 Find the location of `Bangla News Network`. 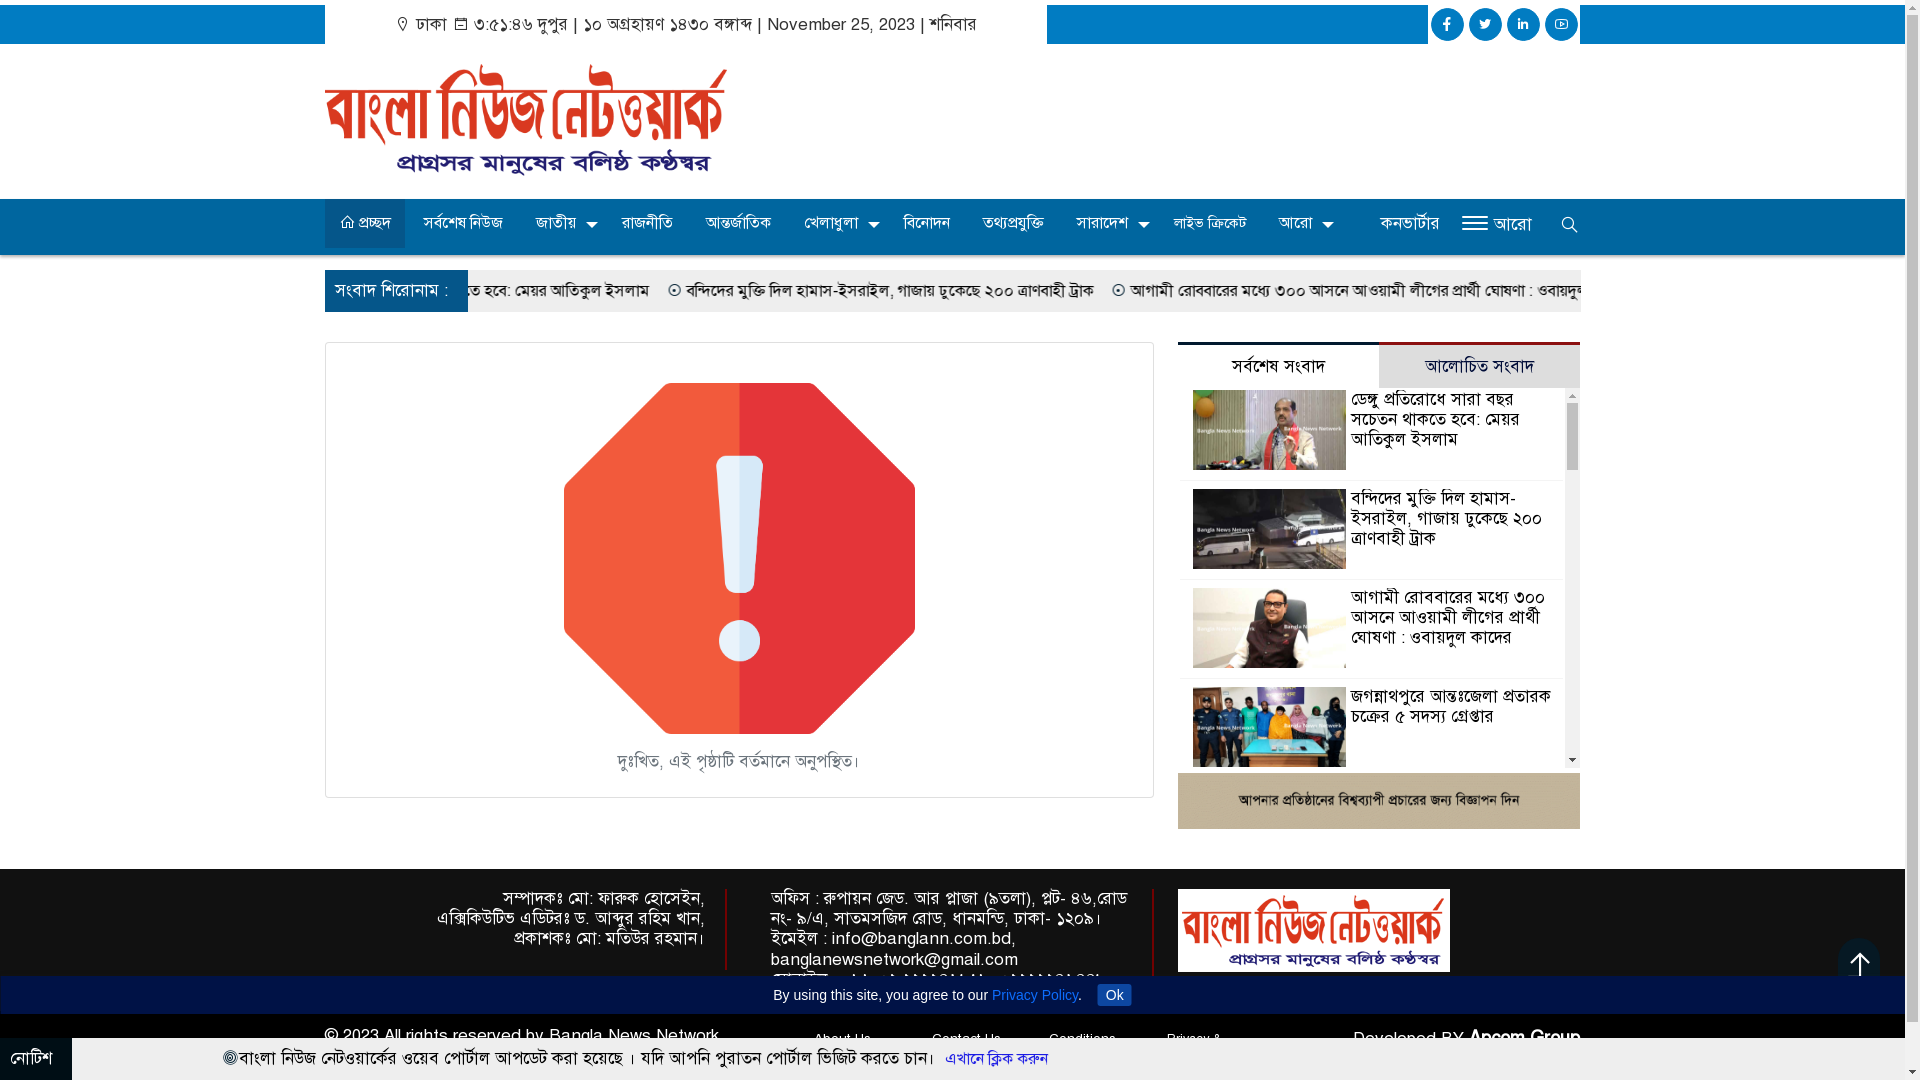

Bangla News Network is located at coordinates (1314, 930).